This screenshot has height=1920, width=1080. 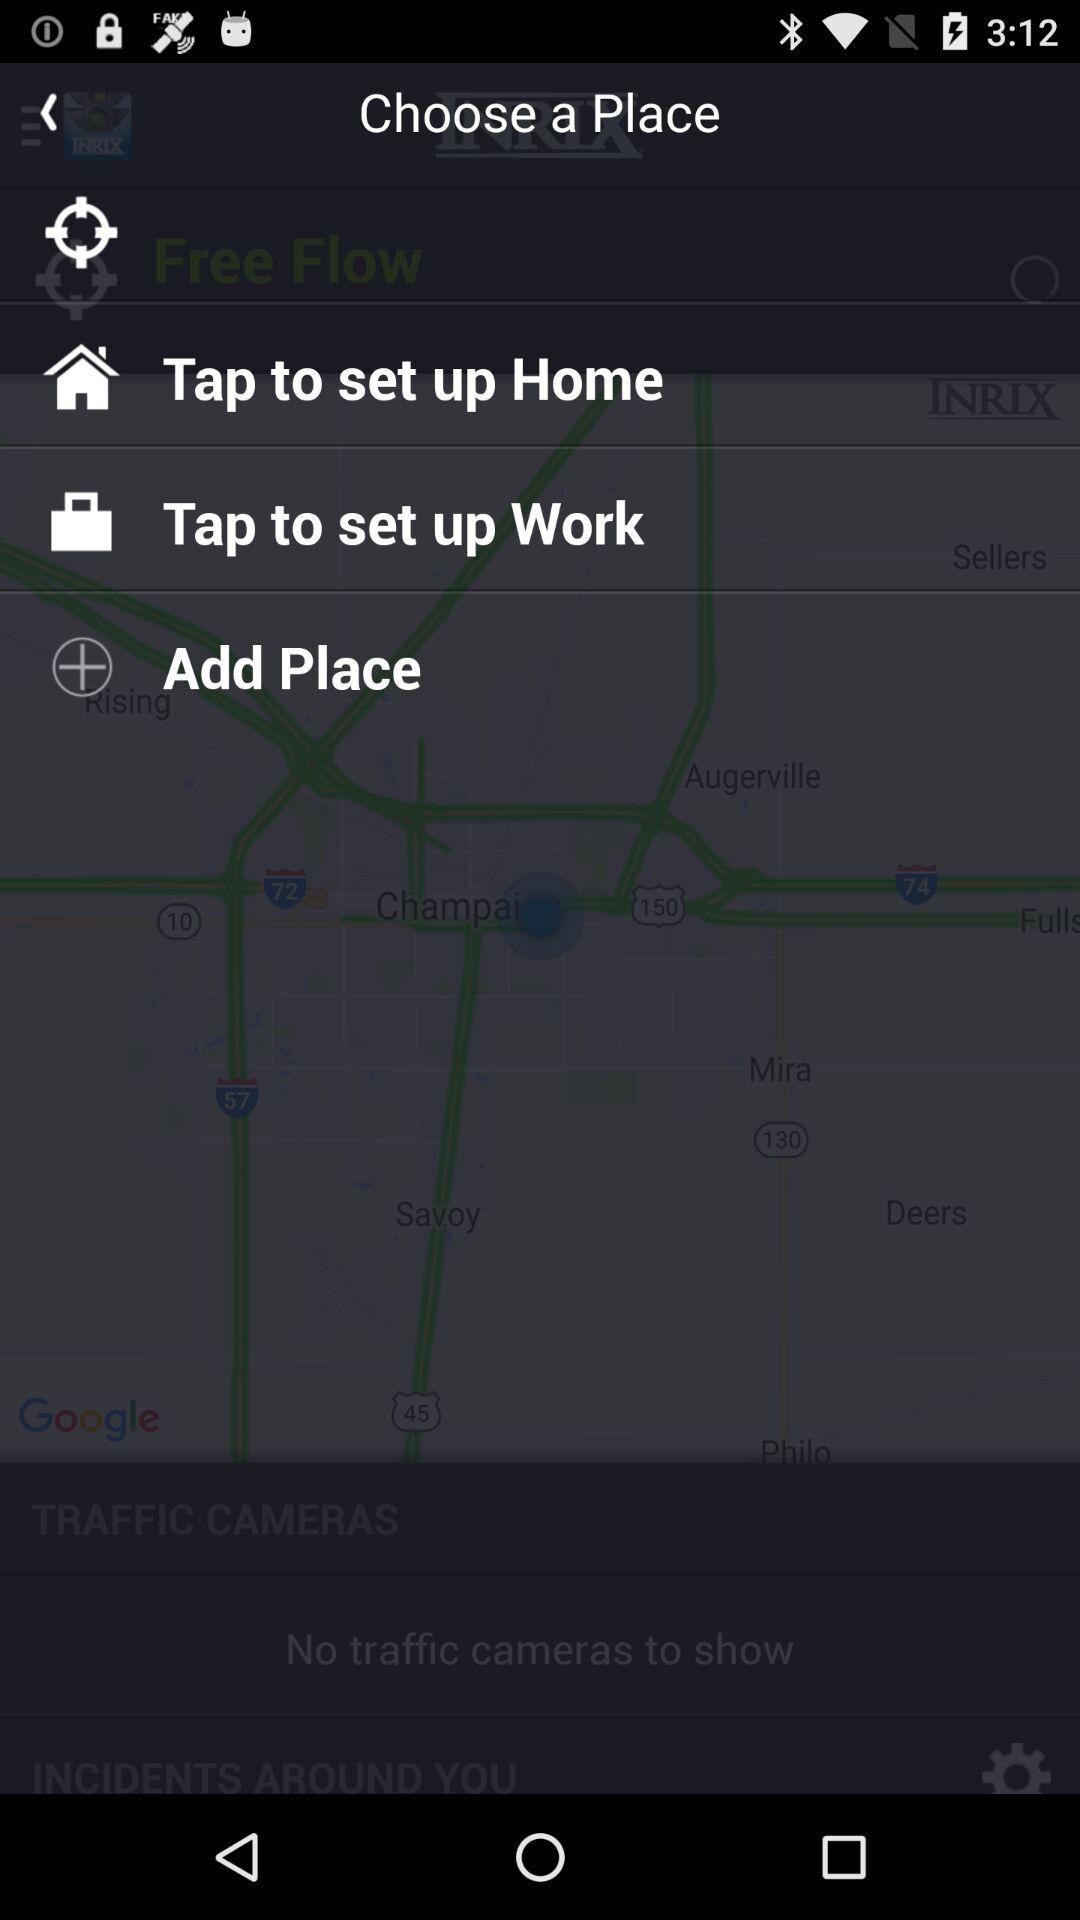 I want to click on go back, so click(x=47, y=111).